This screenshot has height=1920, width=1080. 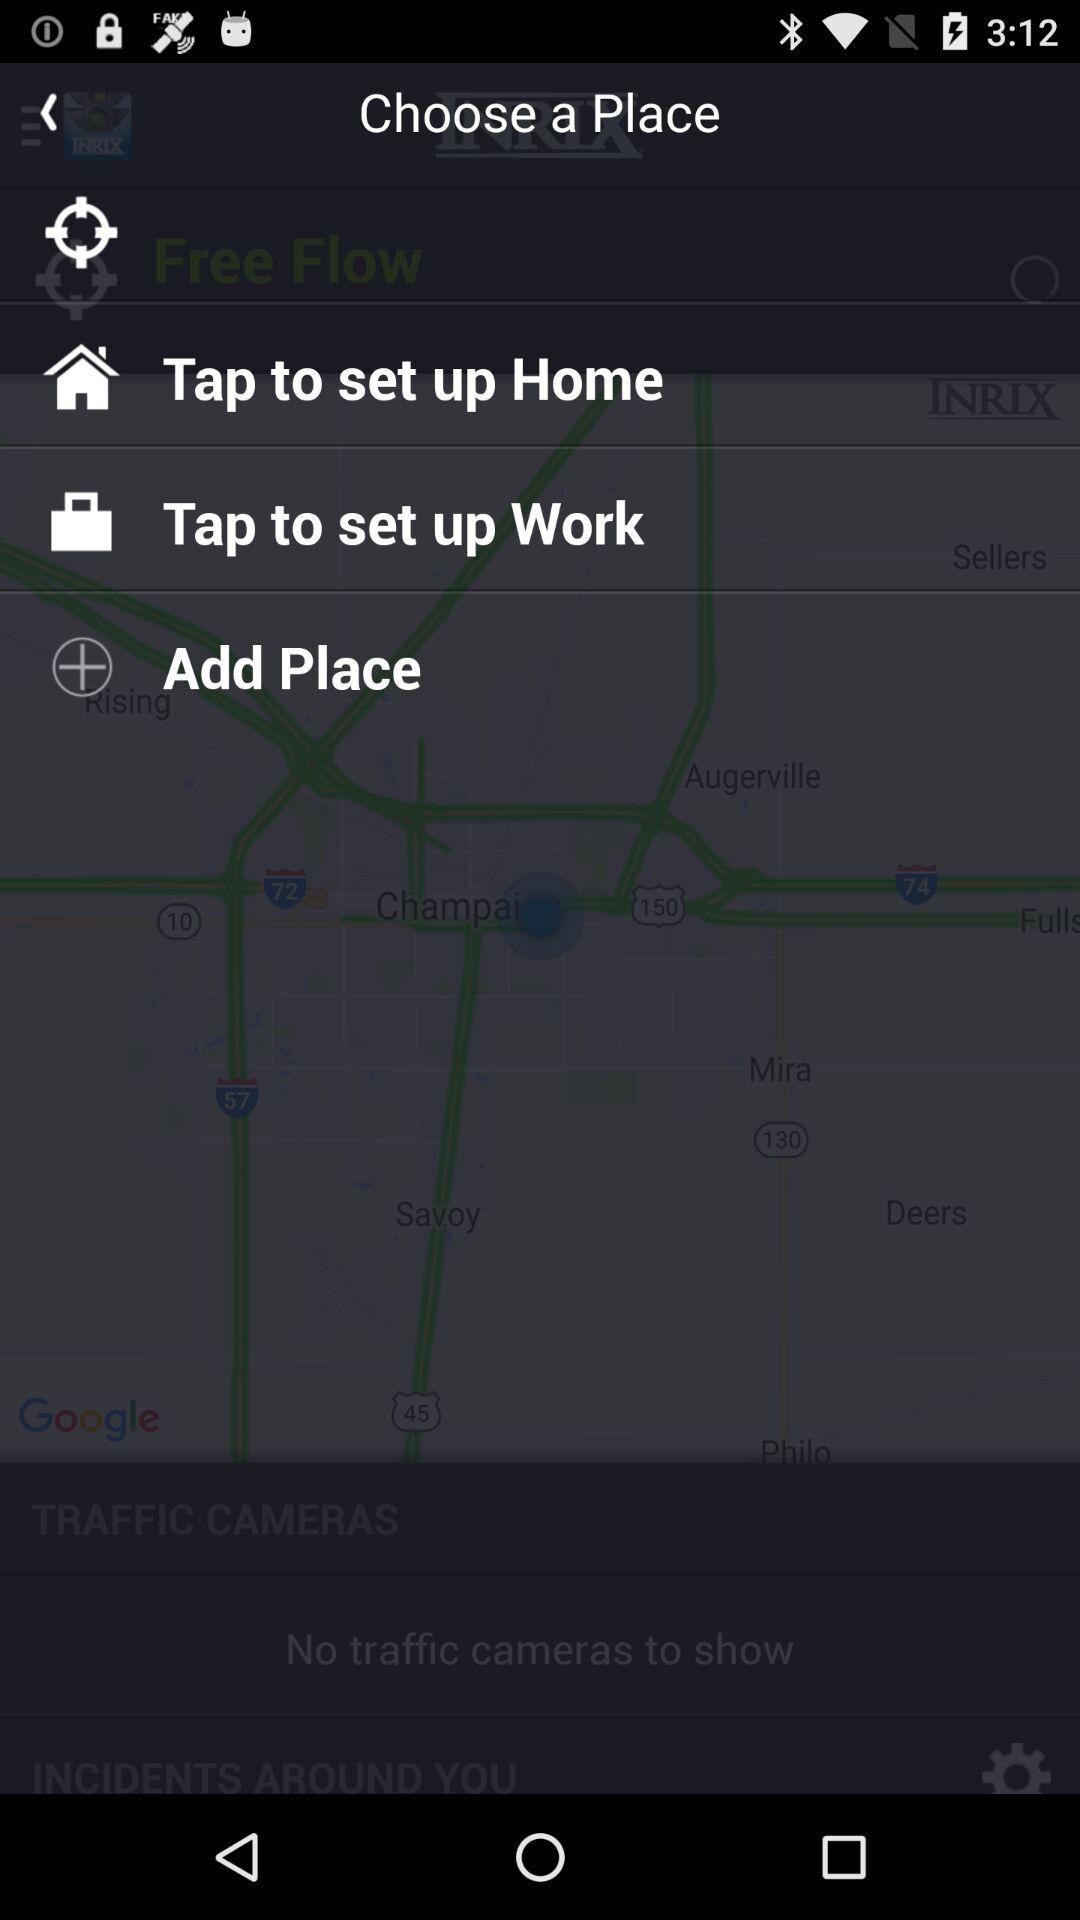 I want to click on go back, so click(x=47, y=111).